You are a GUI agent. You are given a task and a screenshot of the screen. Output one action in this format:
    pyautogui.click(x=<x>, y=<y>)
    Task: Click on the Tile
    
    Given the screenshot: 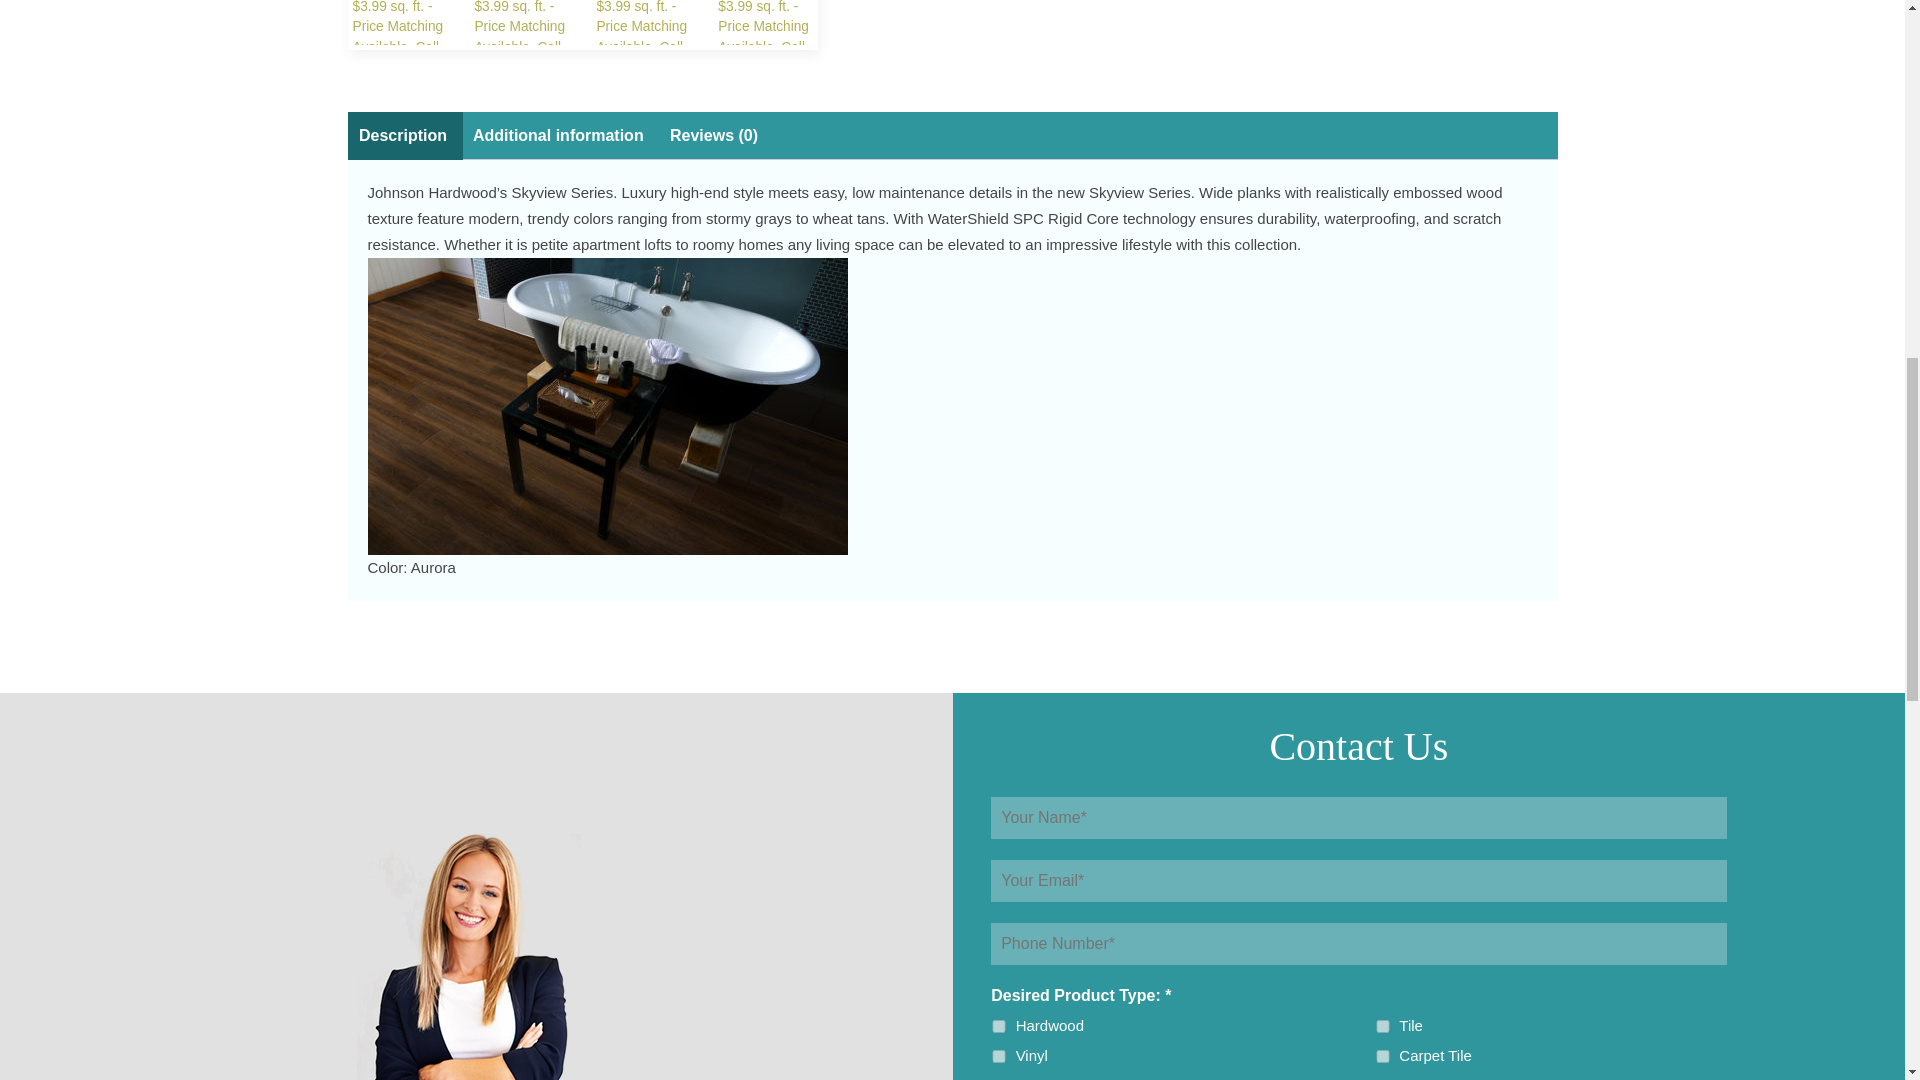 What is the action you would take?
    pyautogui.click(x=1383, y=1026)
    